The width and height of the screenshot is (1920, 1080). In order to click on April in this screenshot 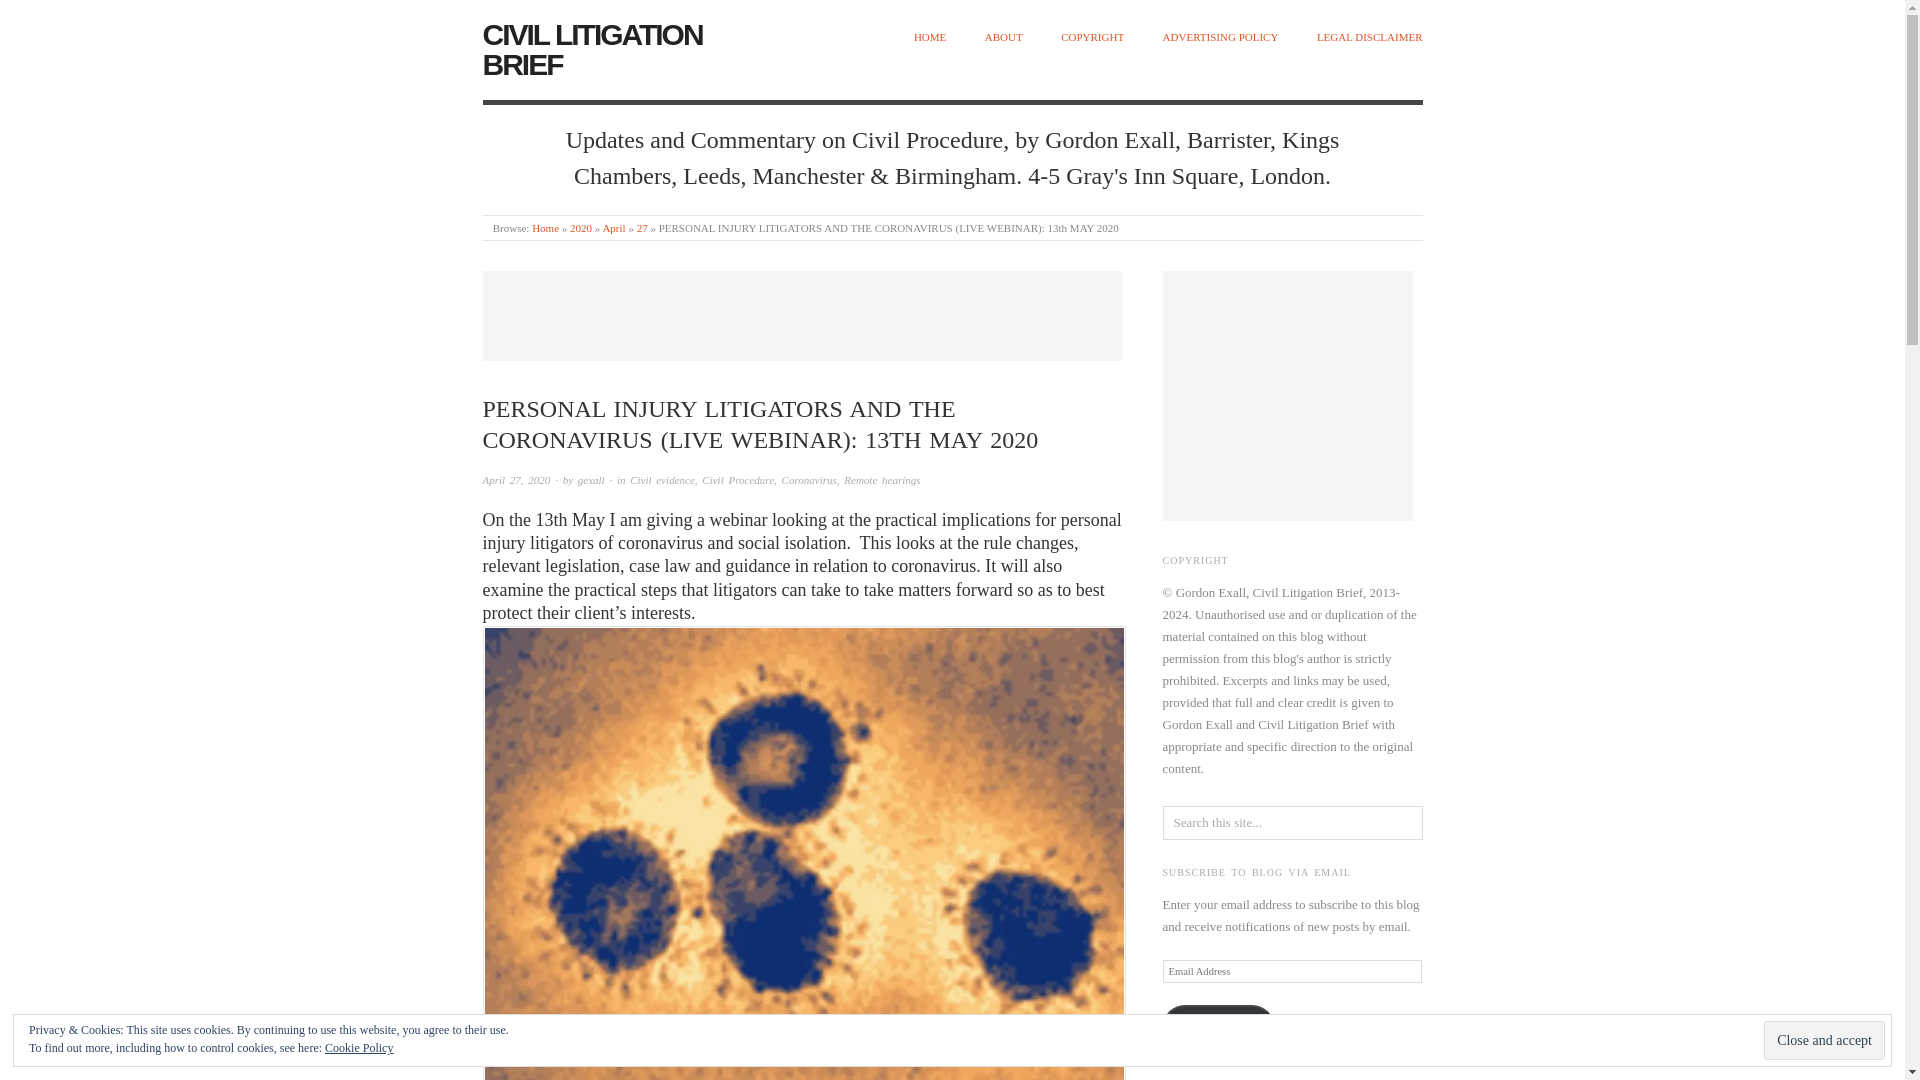, I will do `click(614, 228)`.